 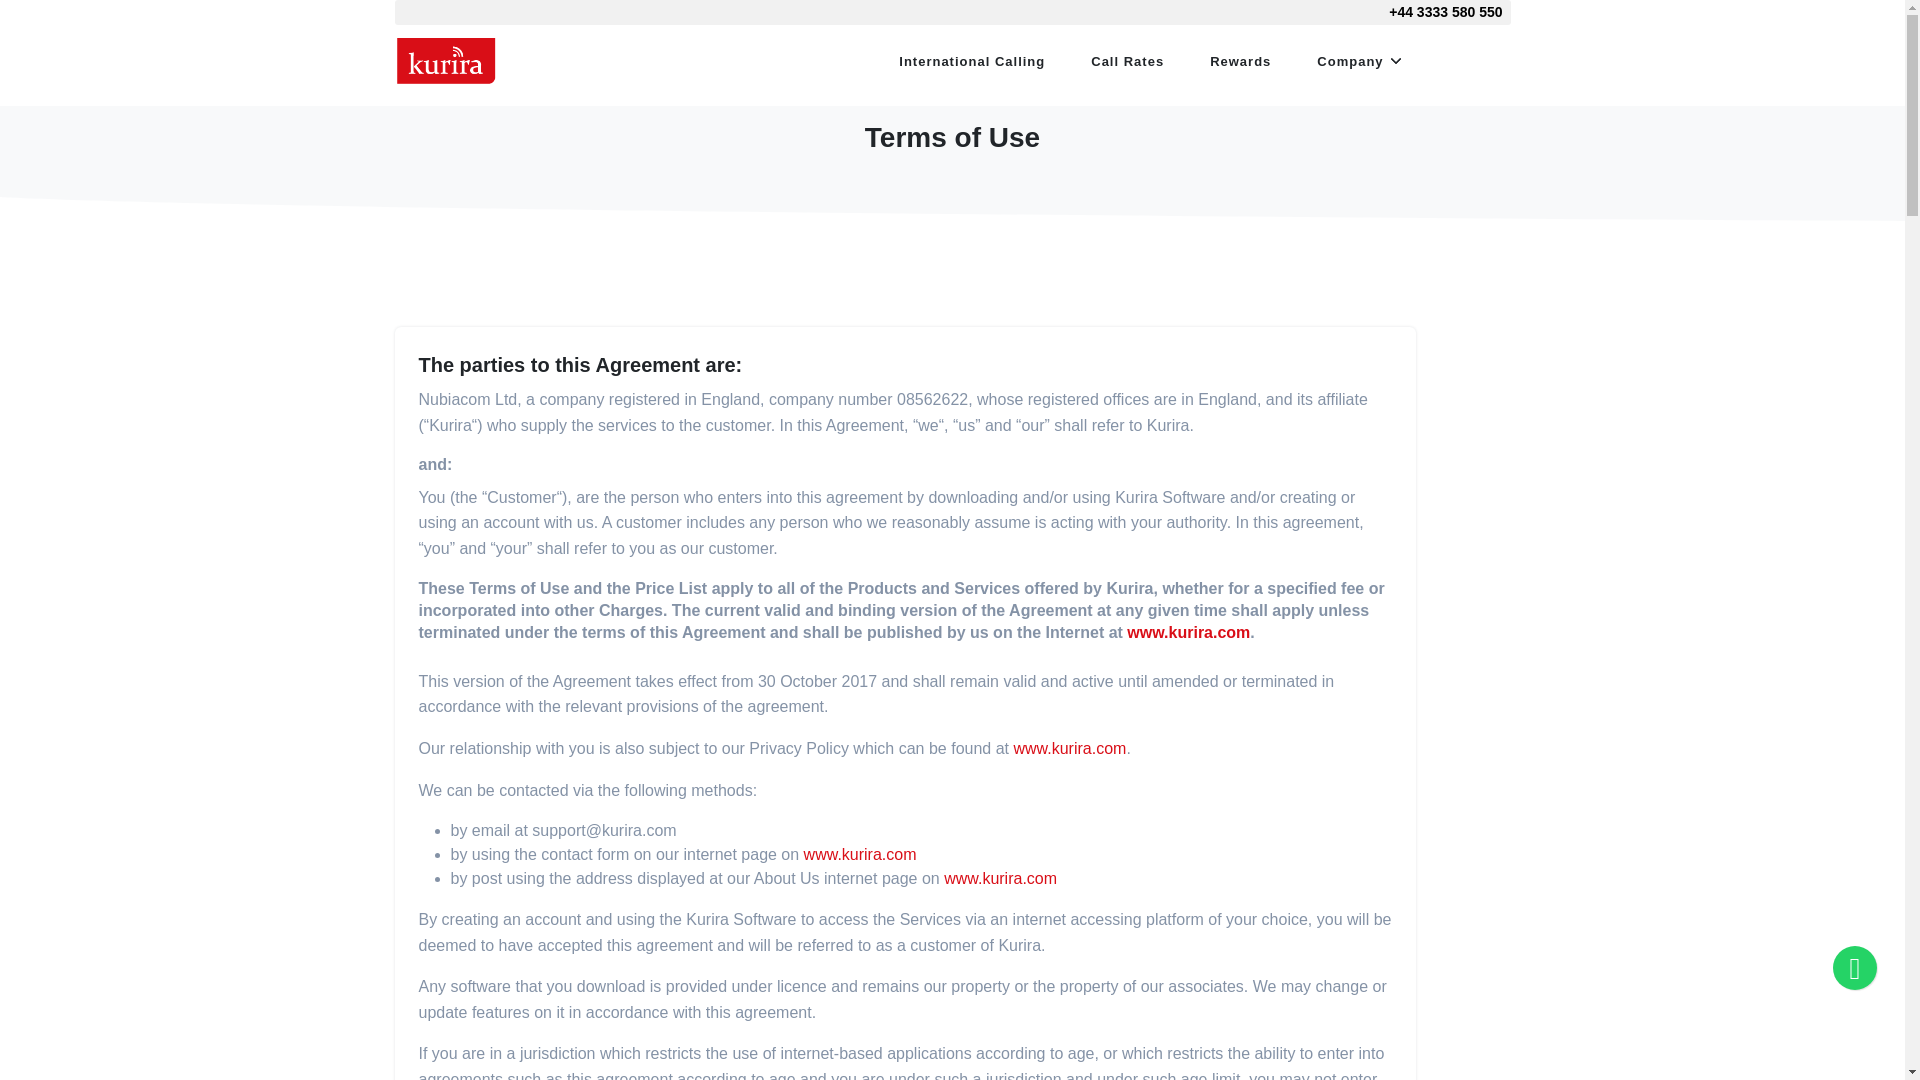 I want to click on International Calling, so click(x=971, y=62).